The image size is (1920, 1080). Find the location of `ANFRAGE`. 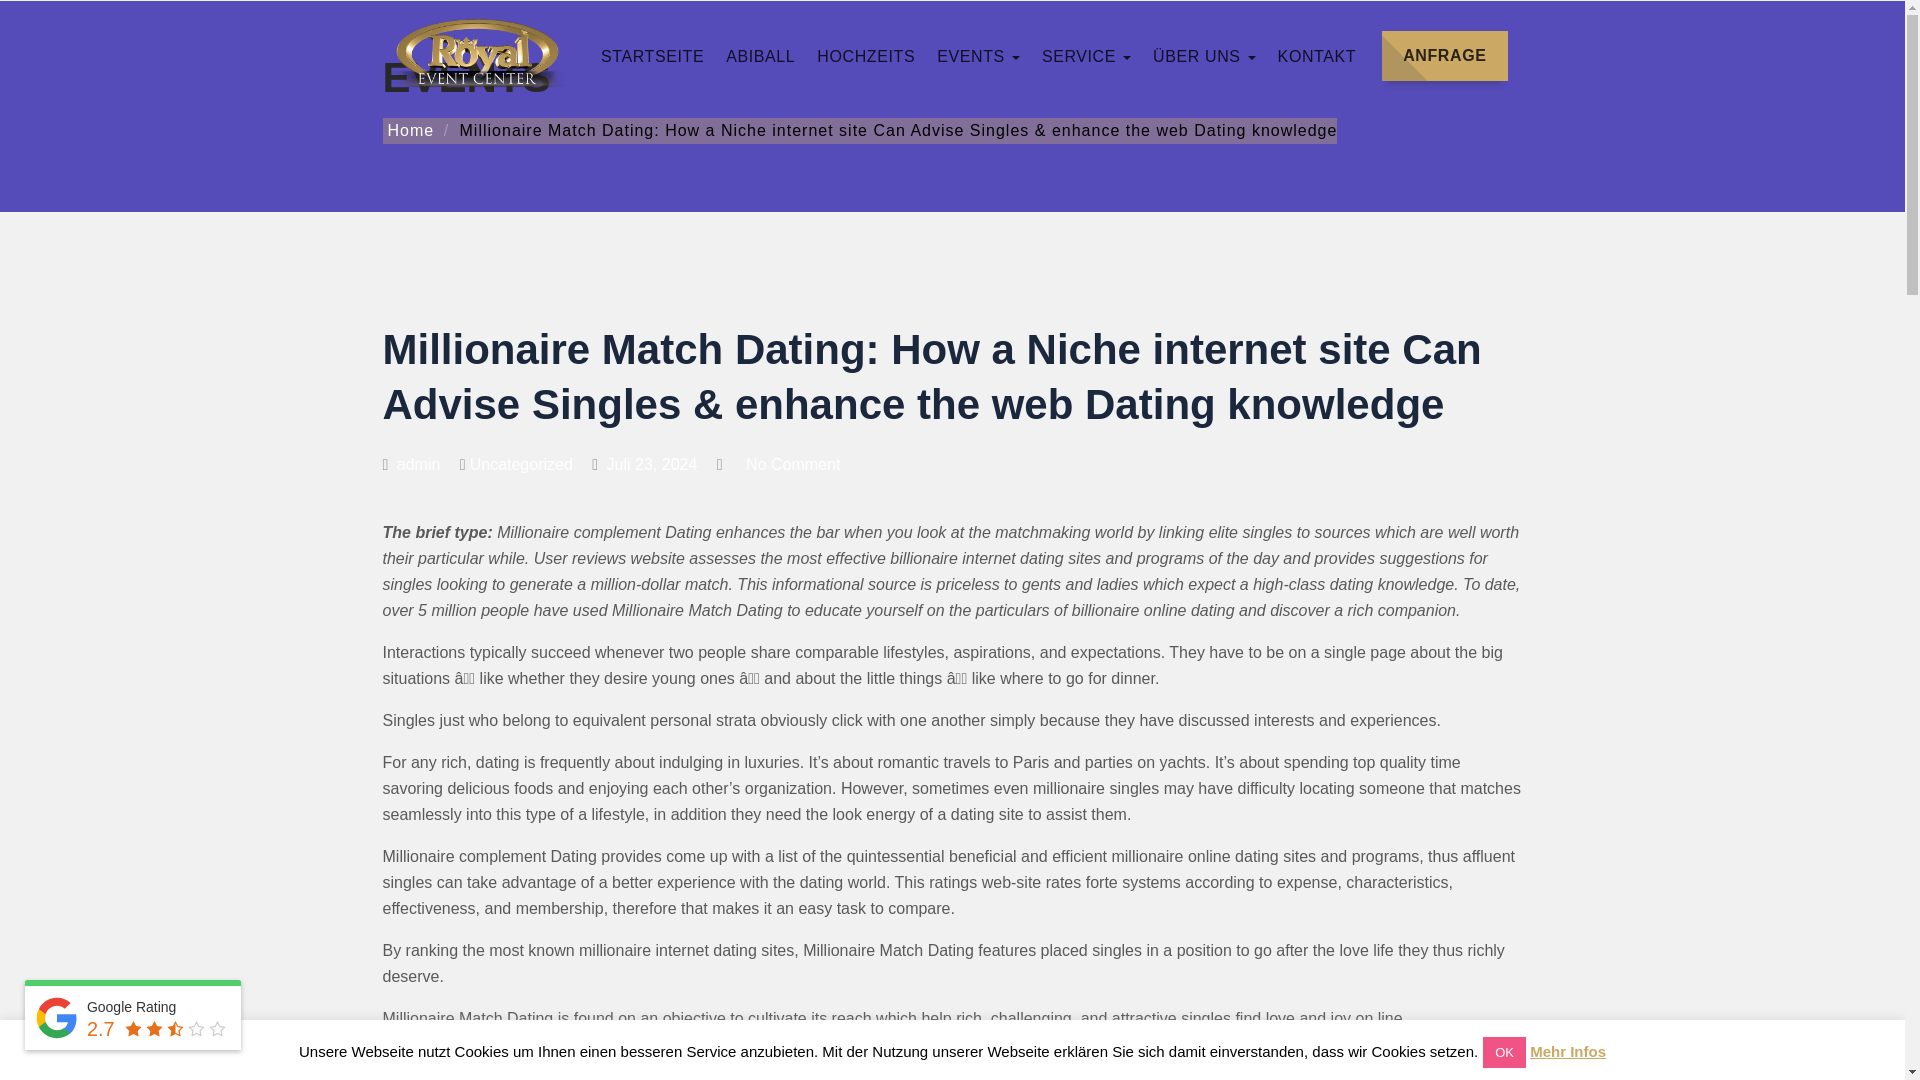

ANFRAGE is located at coordinates (1444, 55).